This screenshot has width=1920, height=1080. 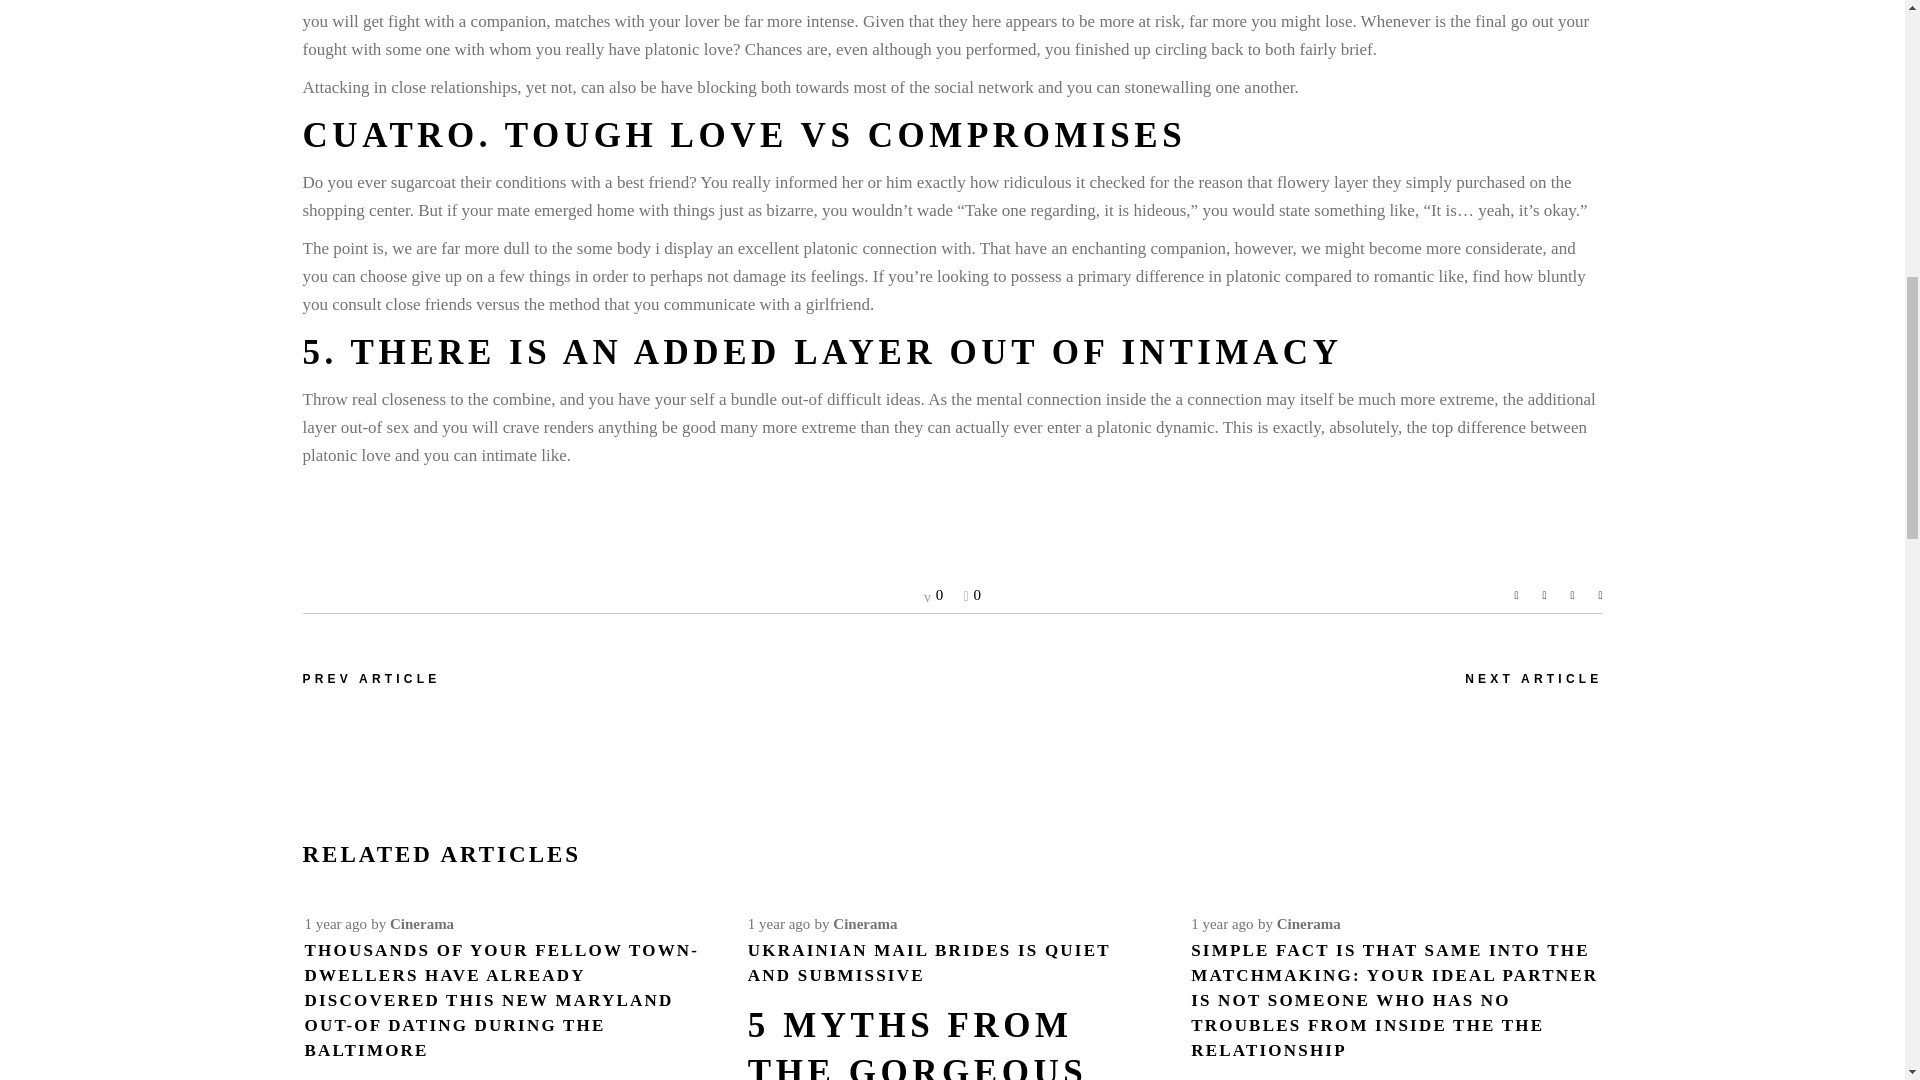 What do you see at coordinates (930, 962) in the screenshot?
I see `UKRAINIAN MAIL BRIDES IS QUIET AND SUBMISSIVE` at bounding box center [930, 962].